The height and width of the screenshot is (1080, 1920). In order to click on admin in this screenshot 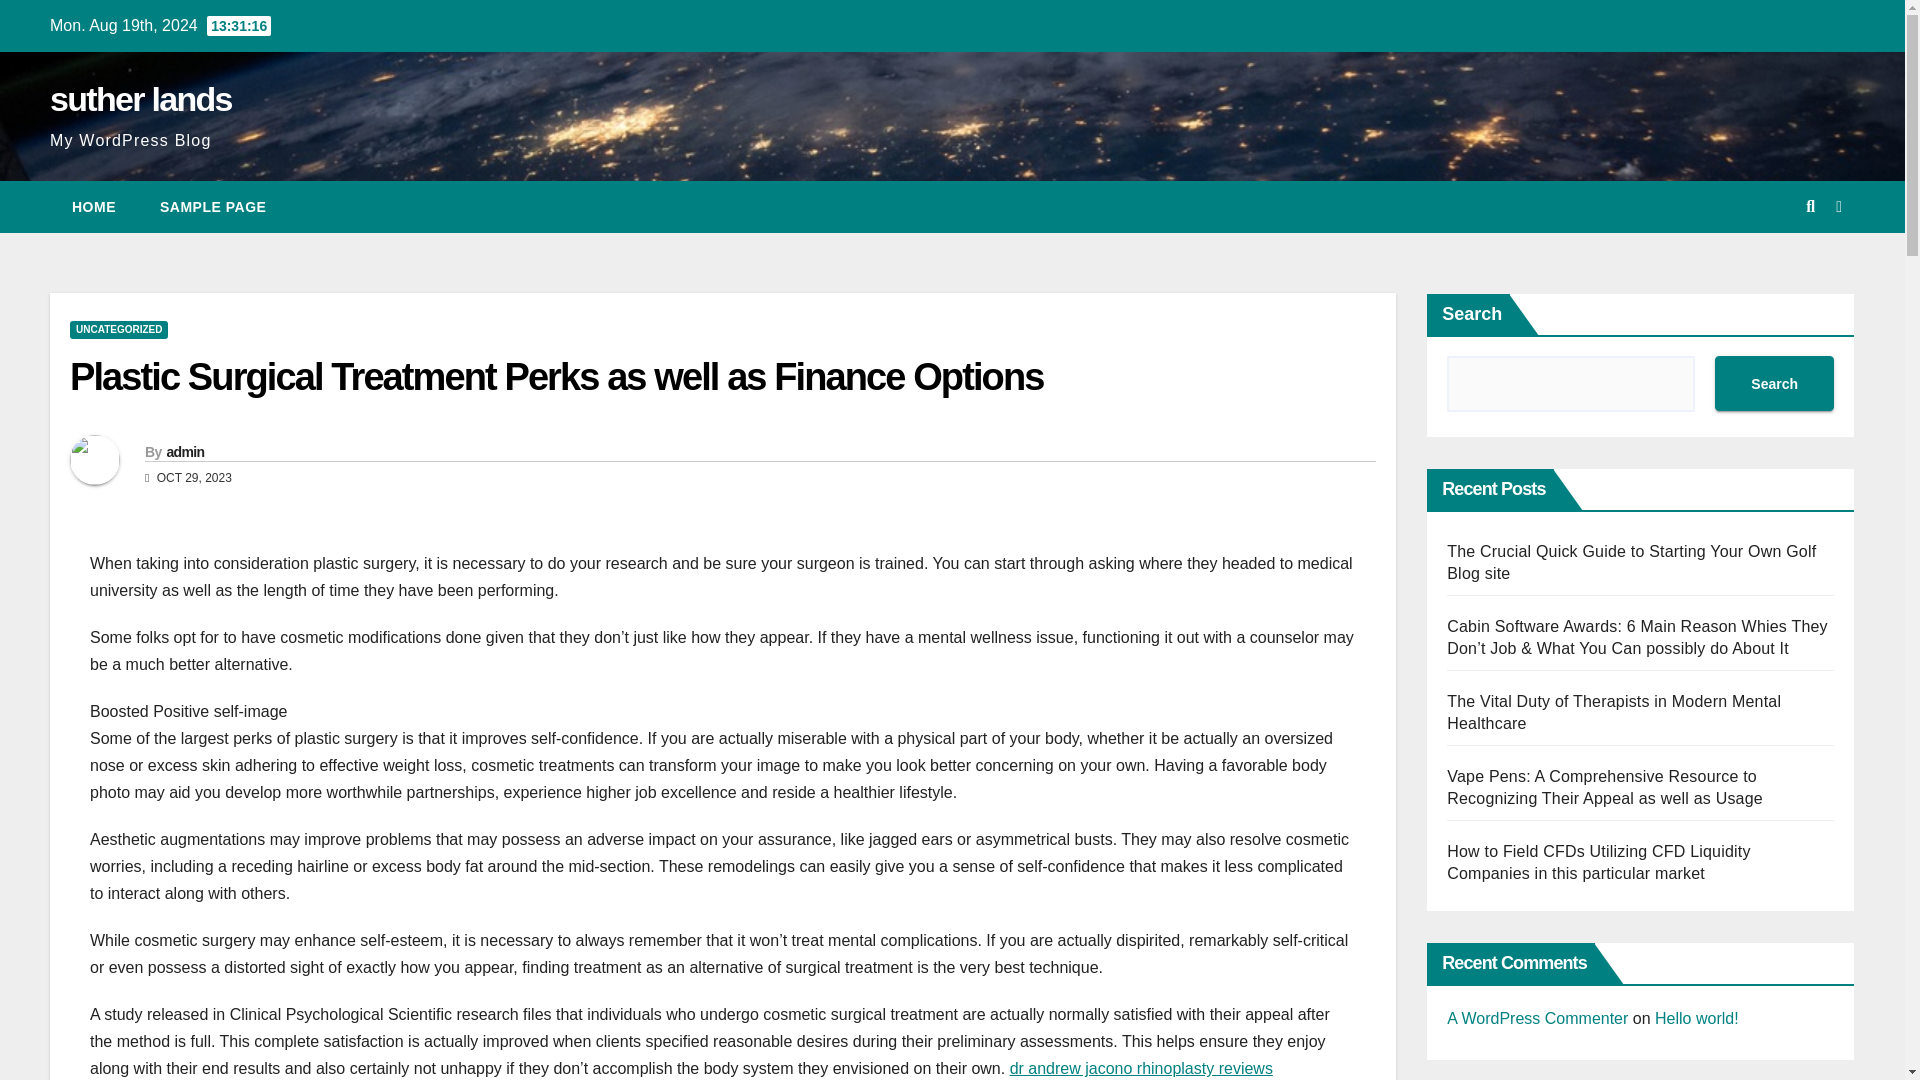, I will do `click(184, 452)`.